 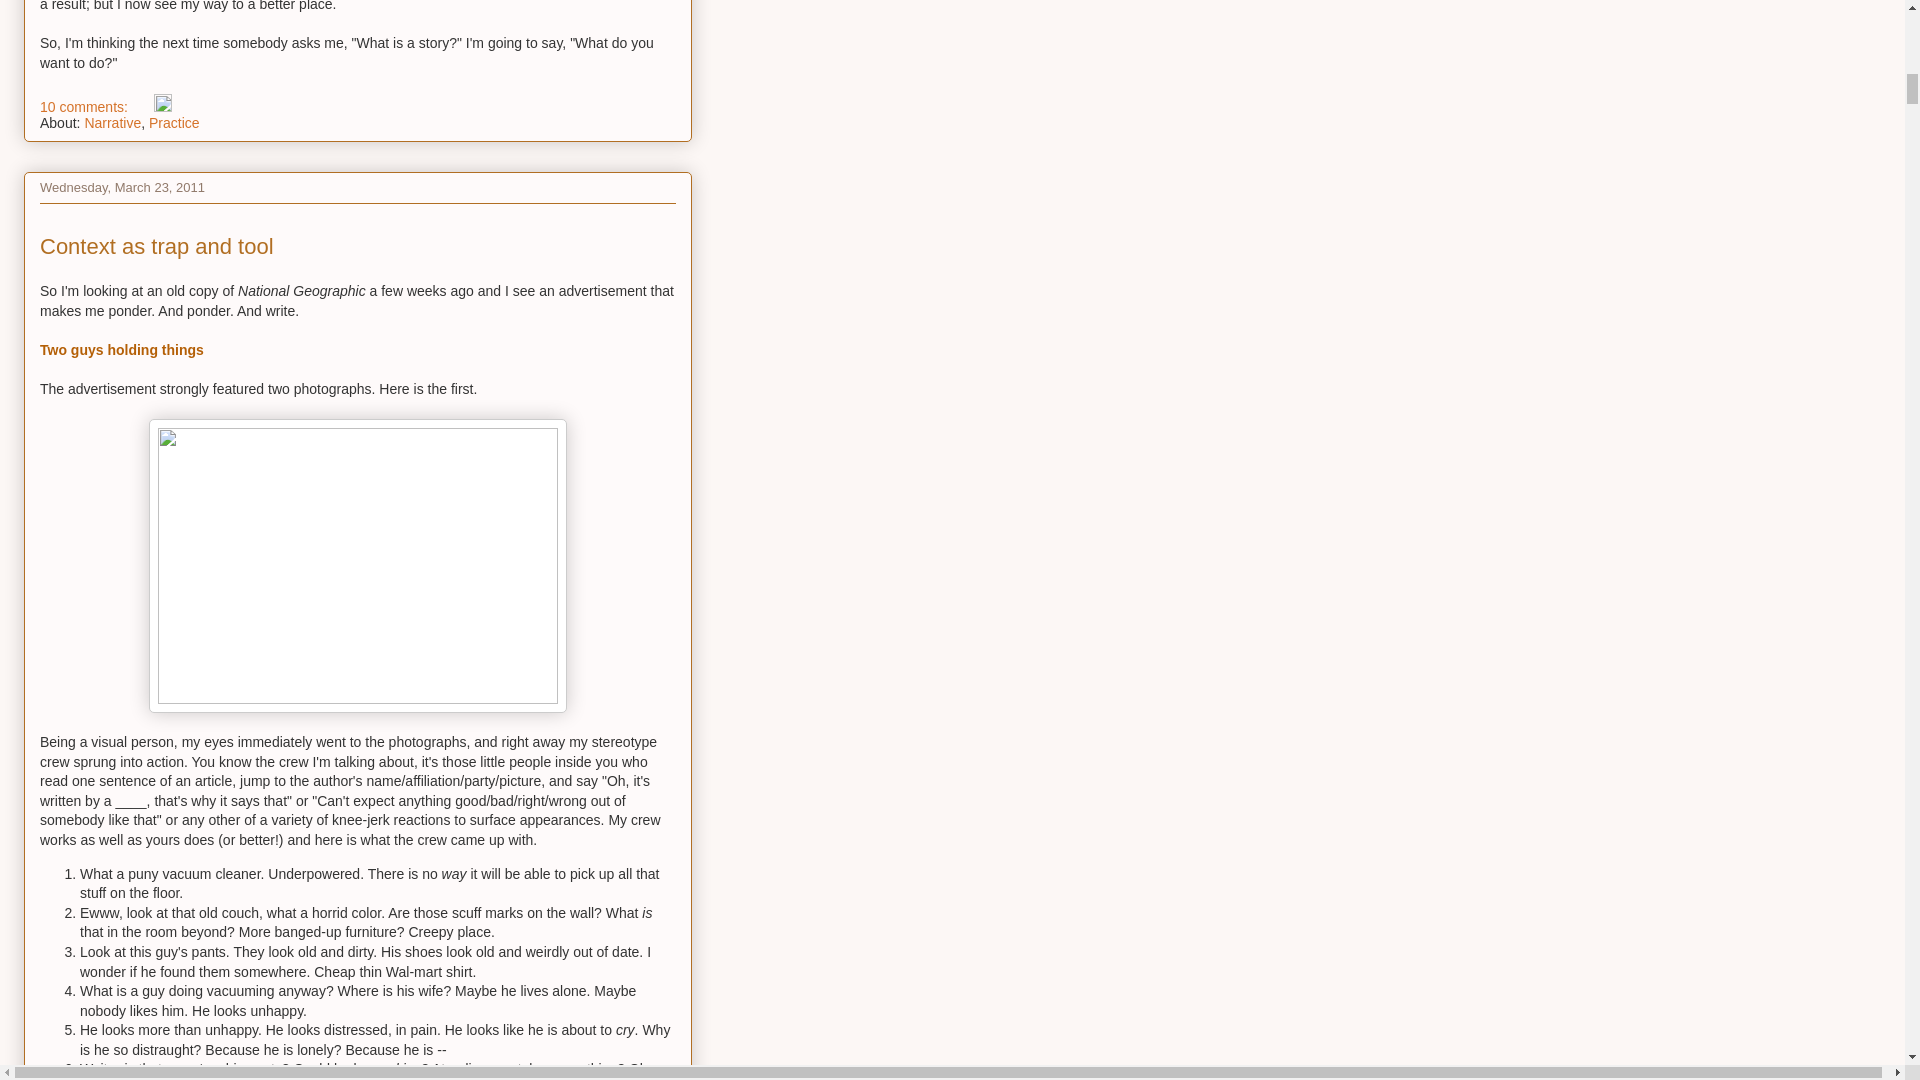 What do you see at coordinates (112, 122) in the screenshot?
I see `Narrative` at bounding box center [112, 122].